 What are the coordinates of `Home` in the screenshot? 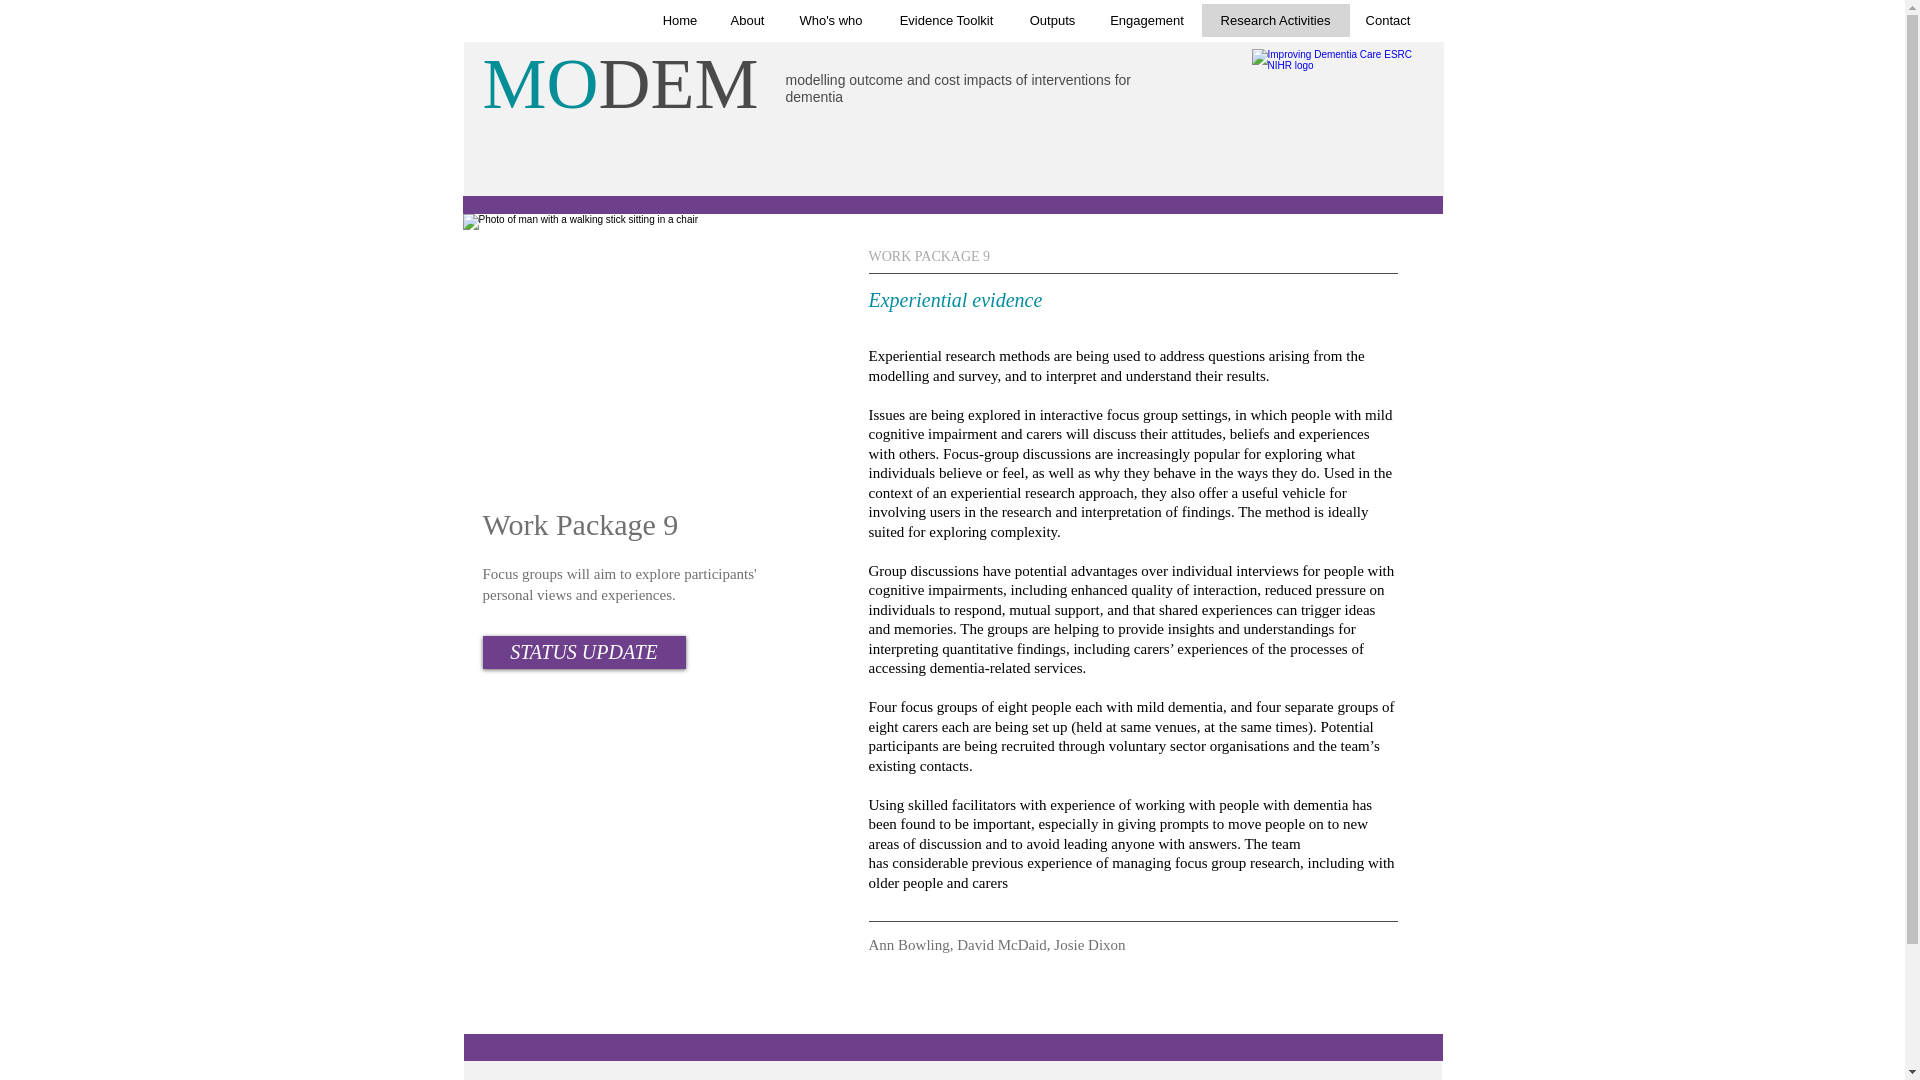 It's located at (678, 20).